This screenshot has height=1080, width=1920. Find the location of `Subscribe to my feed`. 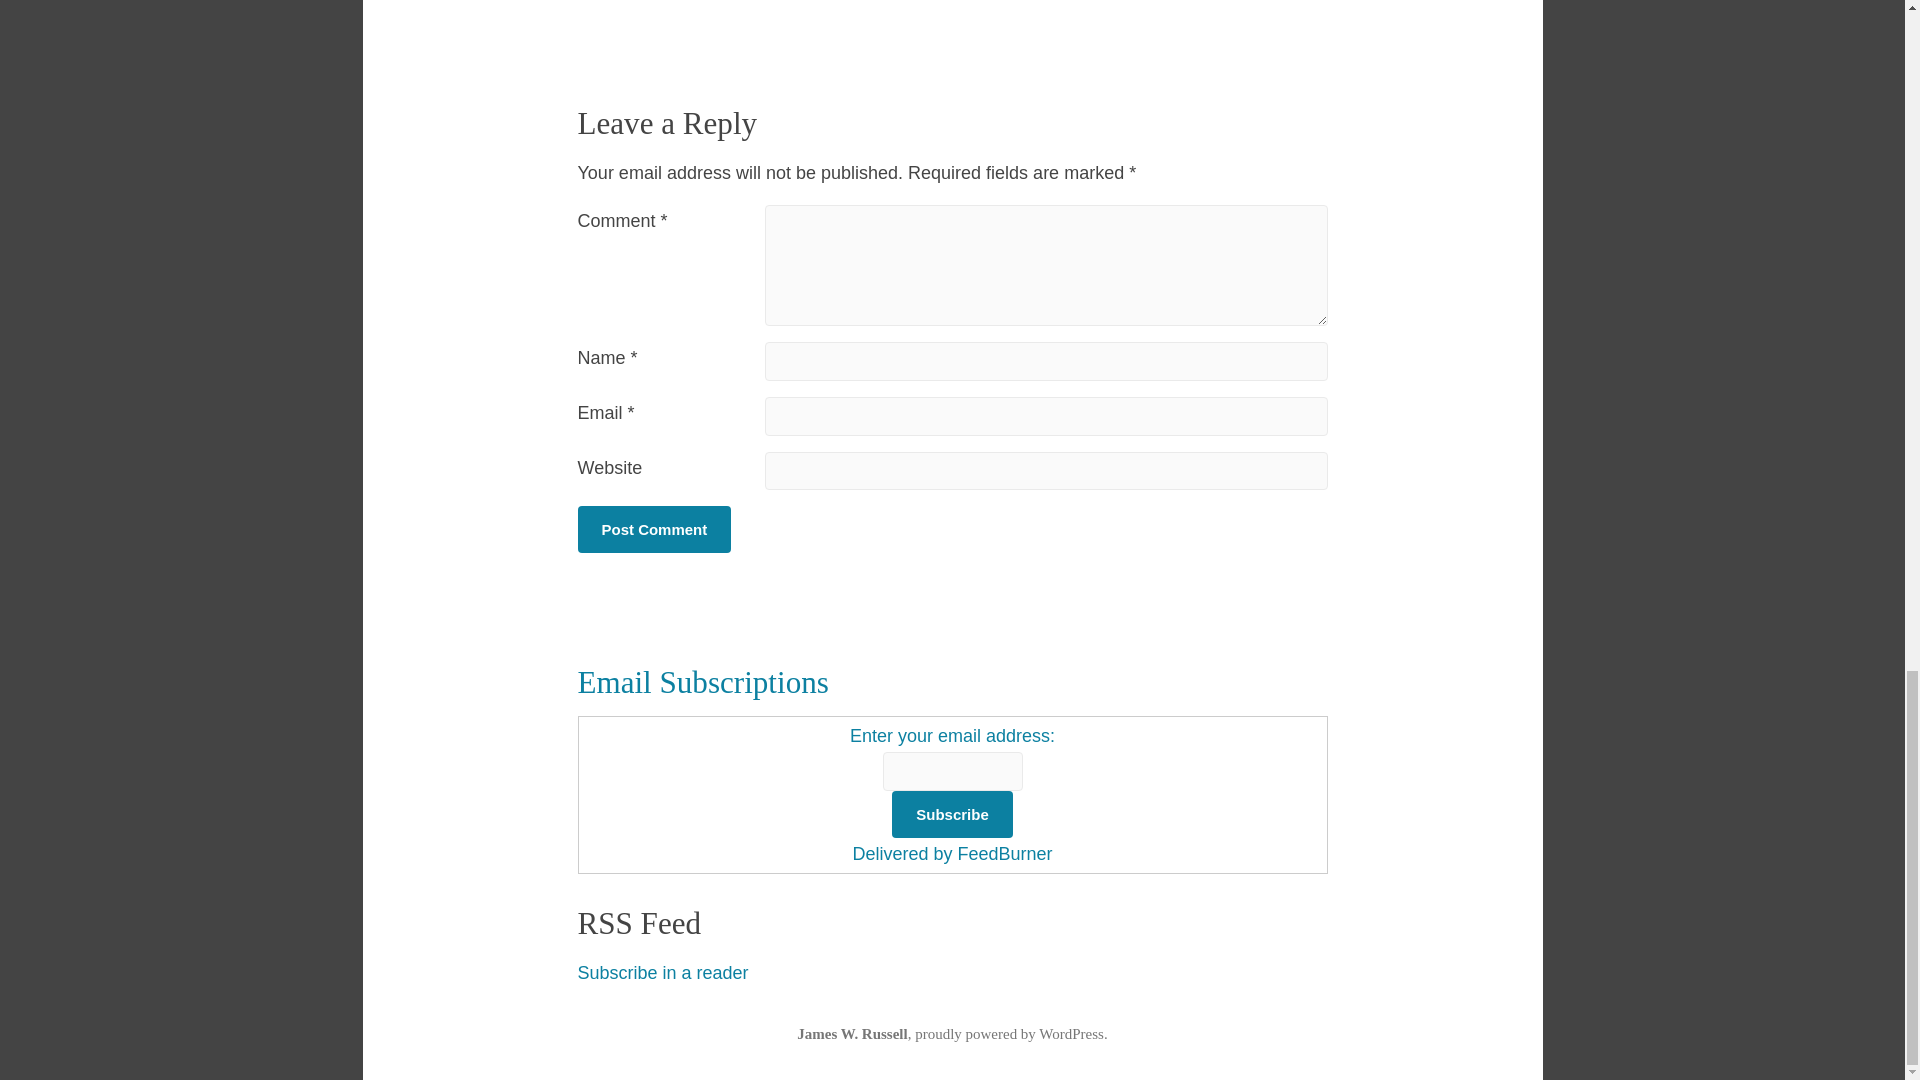

Subscribe to my feed is located at coordinates (662, 972).